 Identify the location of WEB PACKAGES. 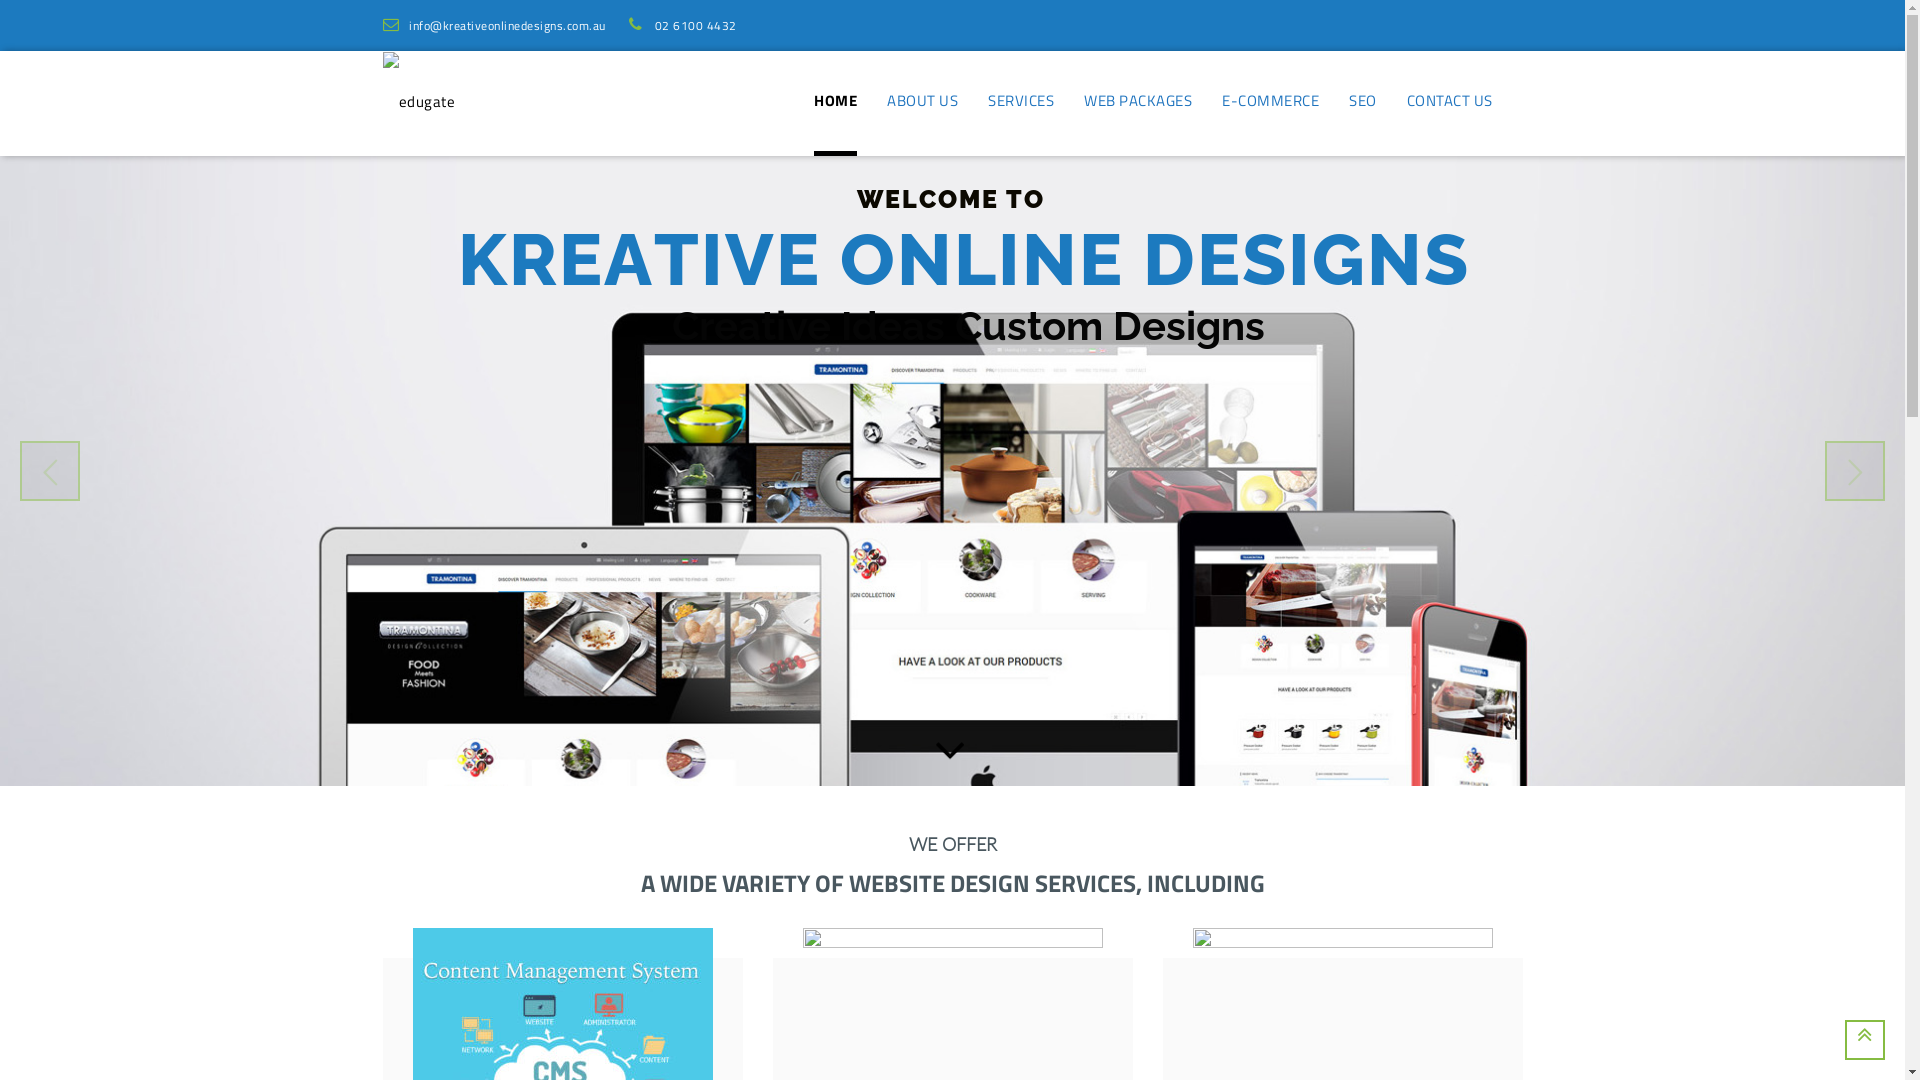
(1138, 103).